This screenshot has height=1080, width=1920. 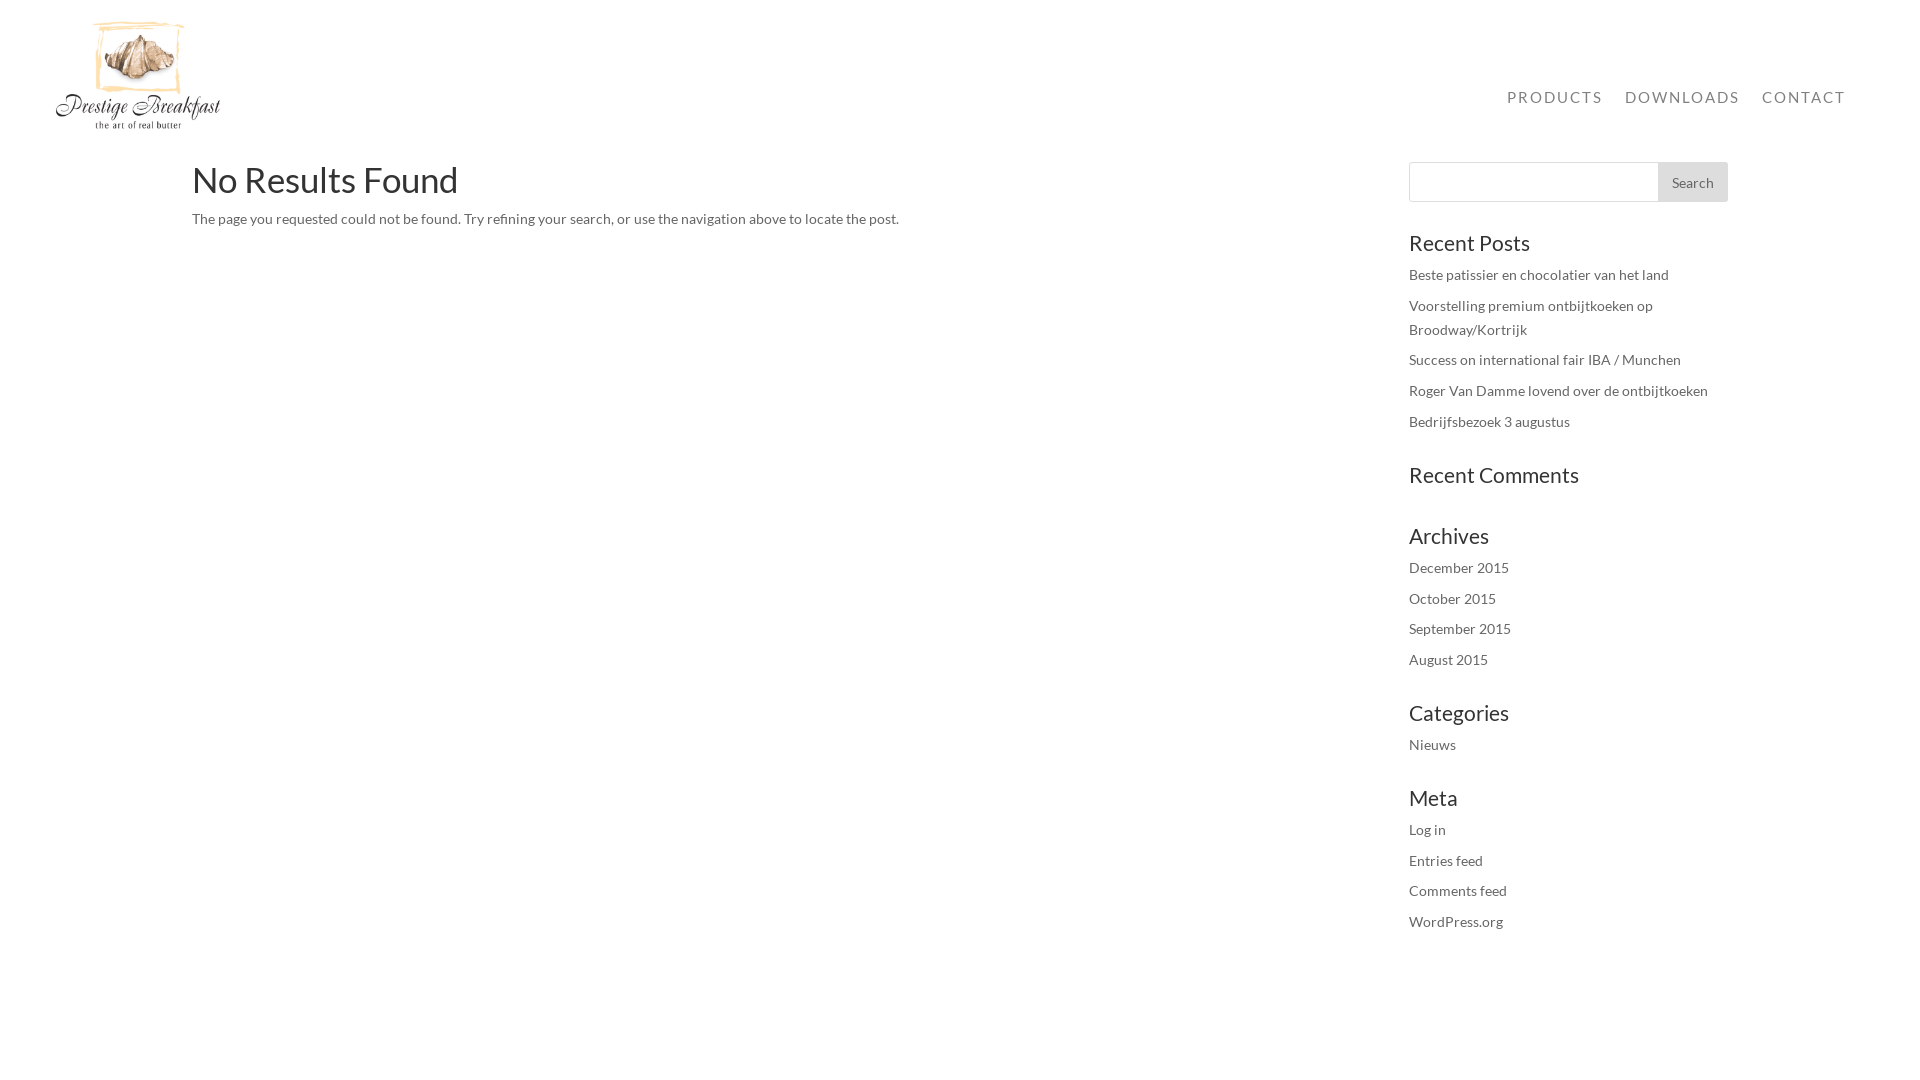 What do you see at coordinates (1456, 922) in the screenshot?
I see `WordPress.org` at bounding box center [1456, 922].